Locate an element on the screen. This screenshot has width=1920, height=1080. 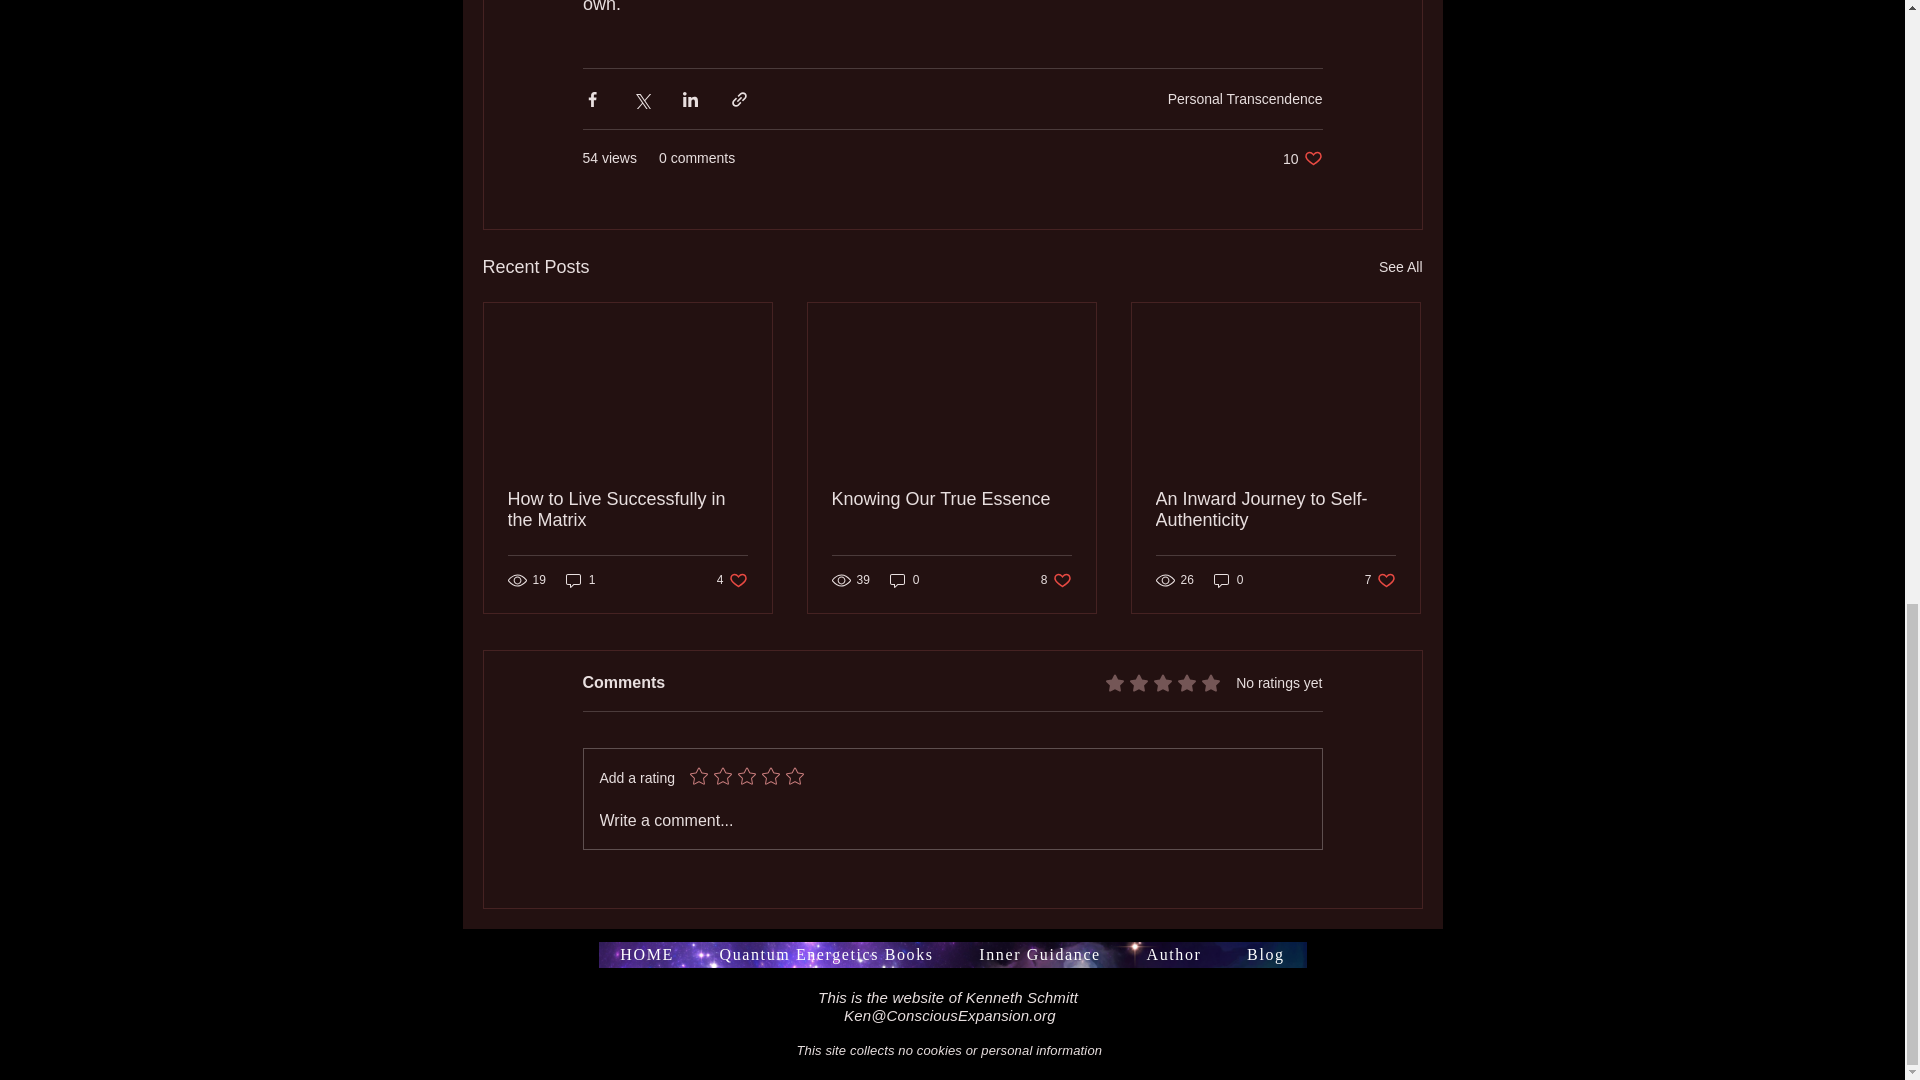
See All is located at coordinates (580, 579).